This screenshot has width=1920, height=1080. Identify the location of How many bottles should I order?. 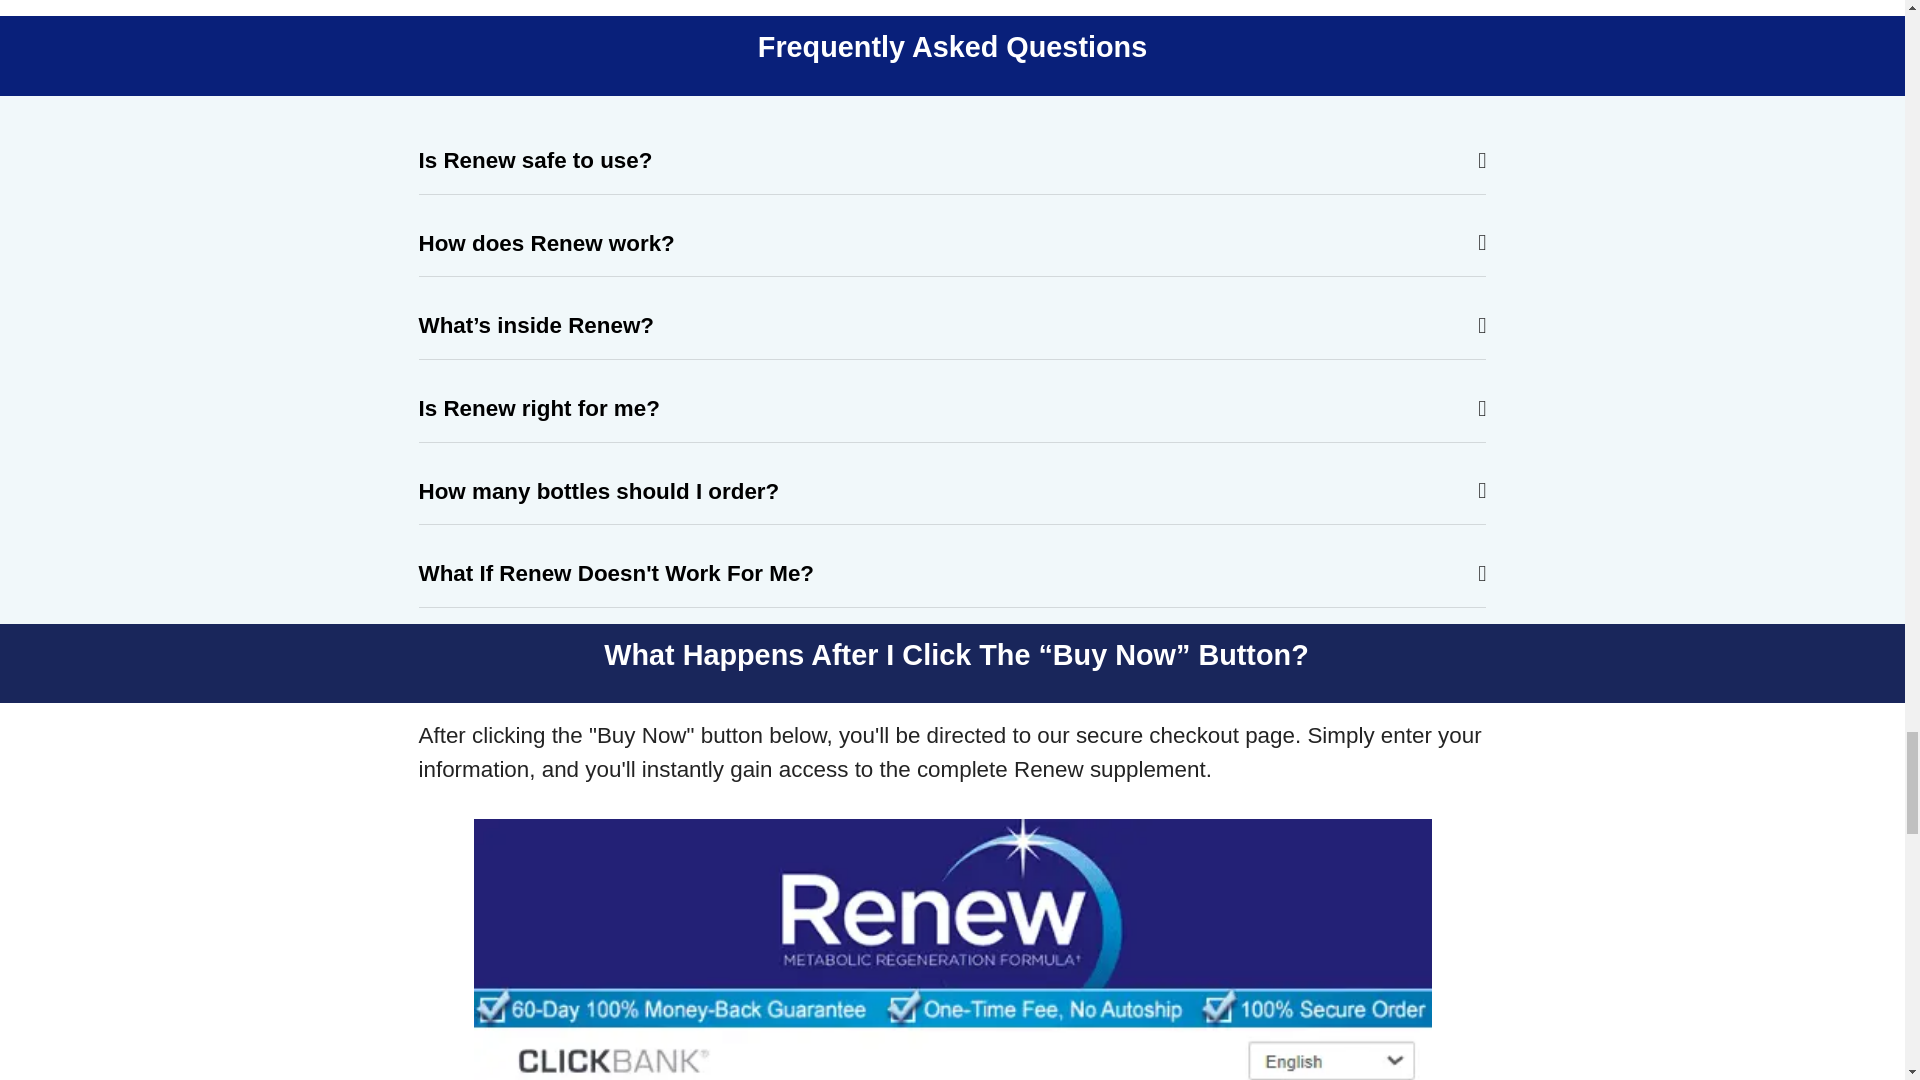
(952, 492).